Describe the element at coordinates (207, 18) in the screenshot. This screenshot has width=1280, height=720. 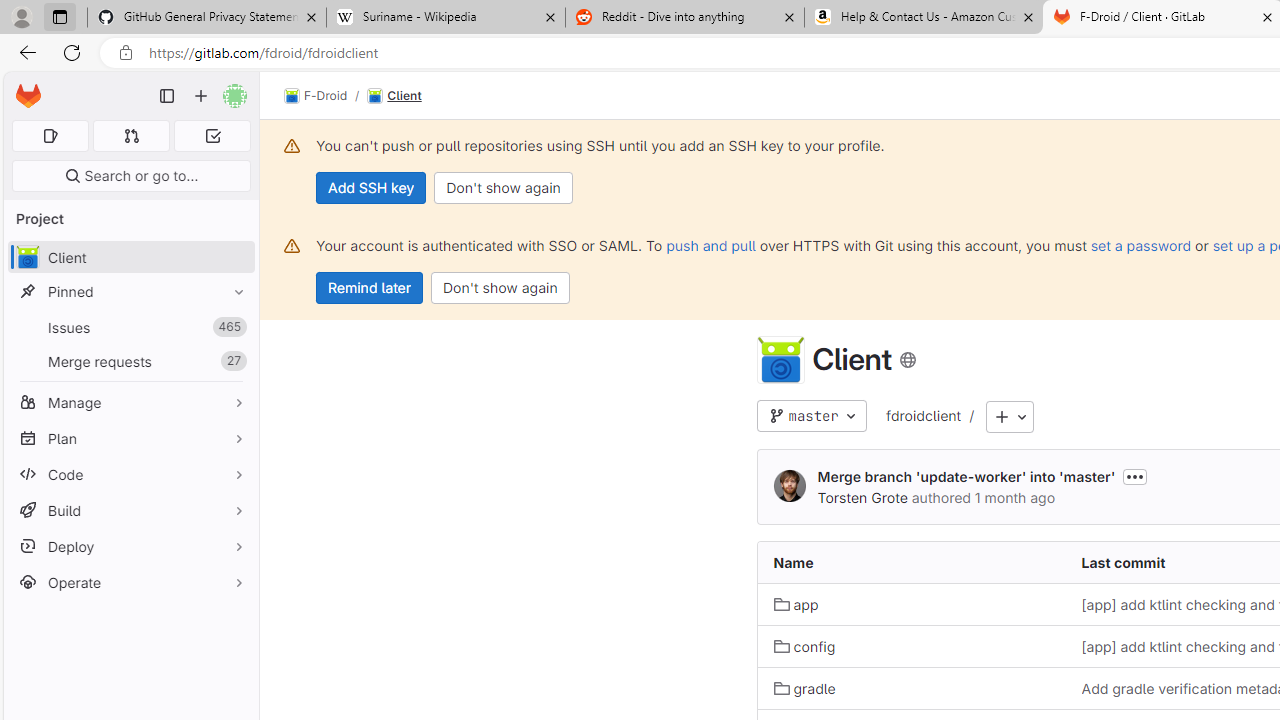
I see `GitHub General Privacy Statement - GitHub Docs` at that location.